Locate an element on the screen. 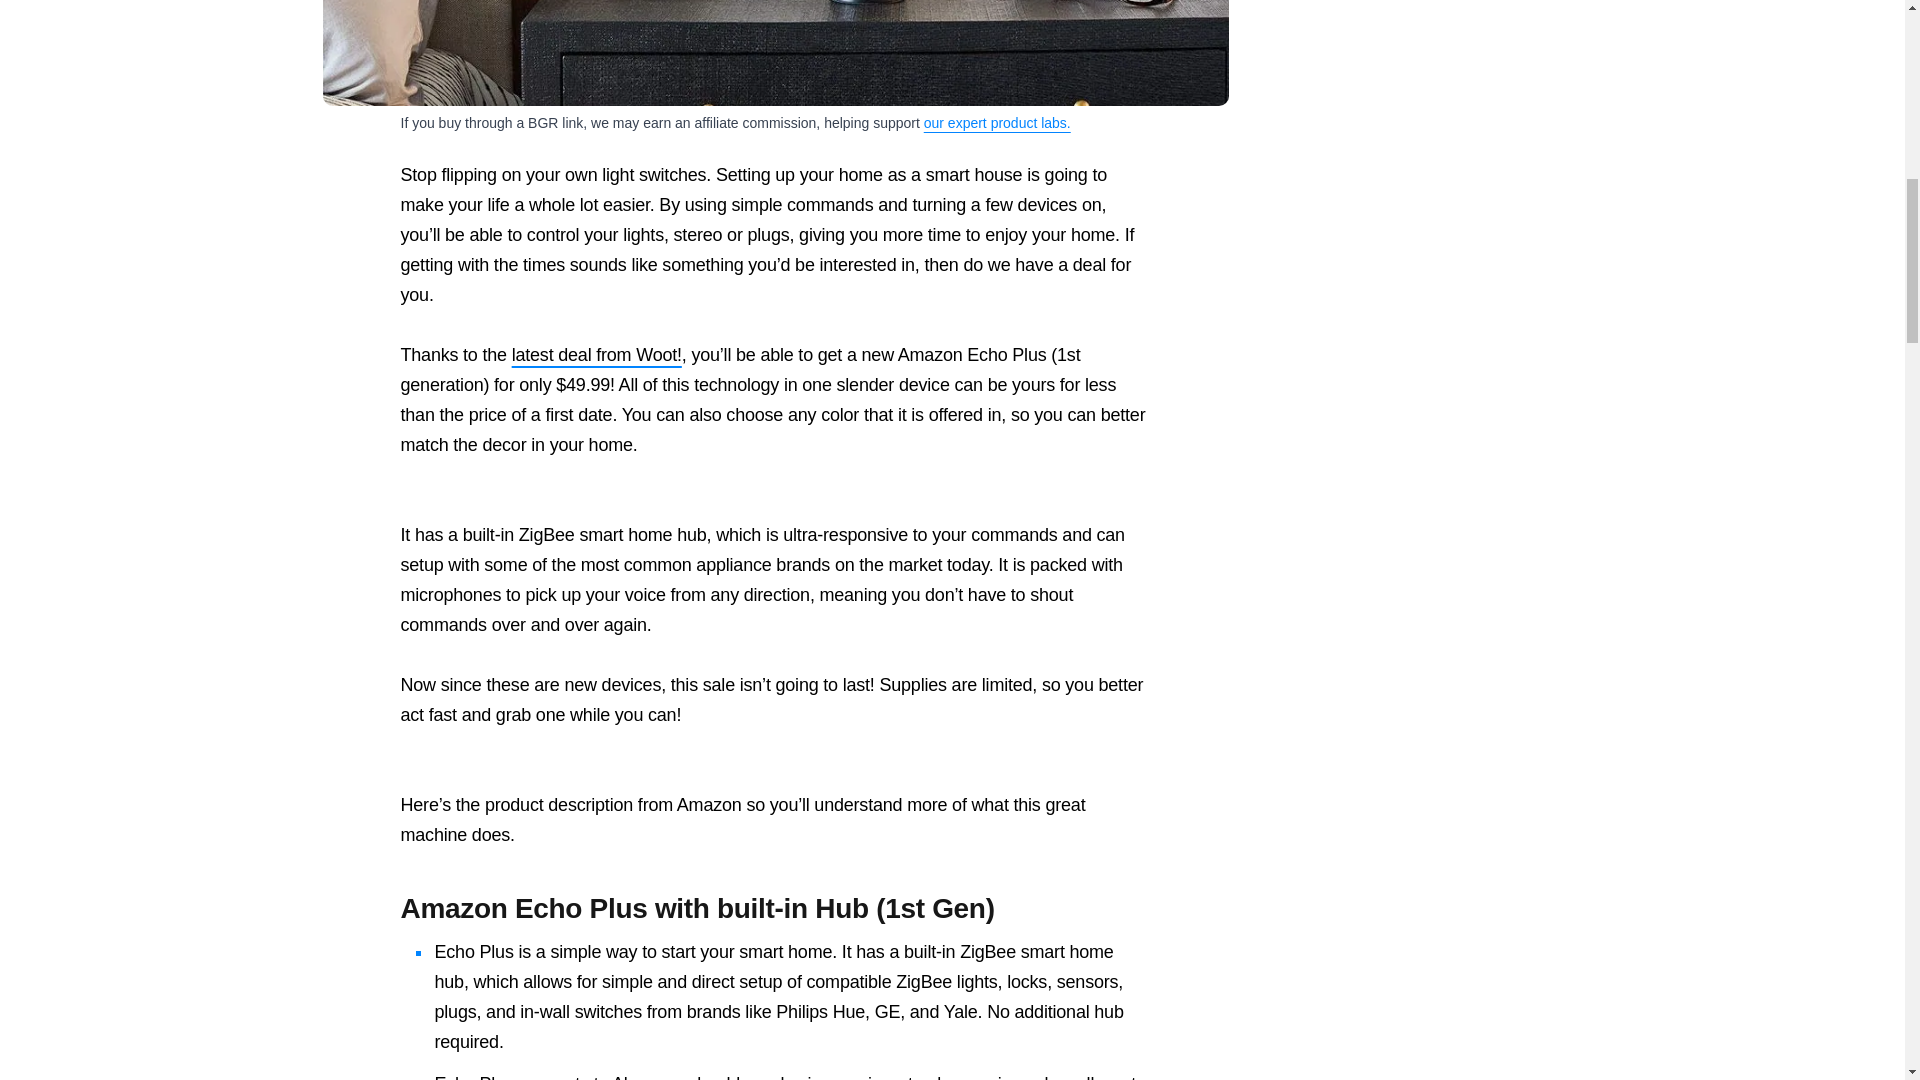 This screenshot has height=1080, width=1920. Amazon Echo Plus is located at coordinates (775, 52).